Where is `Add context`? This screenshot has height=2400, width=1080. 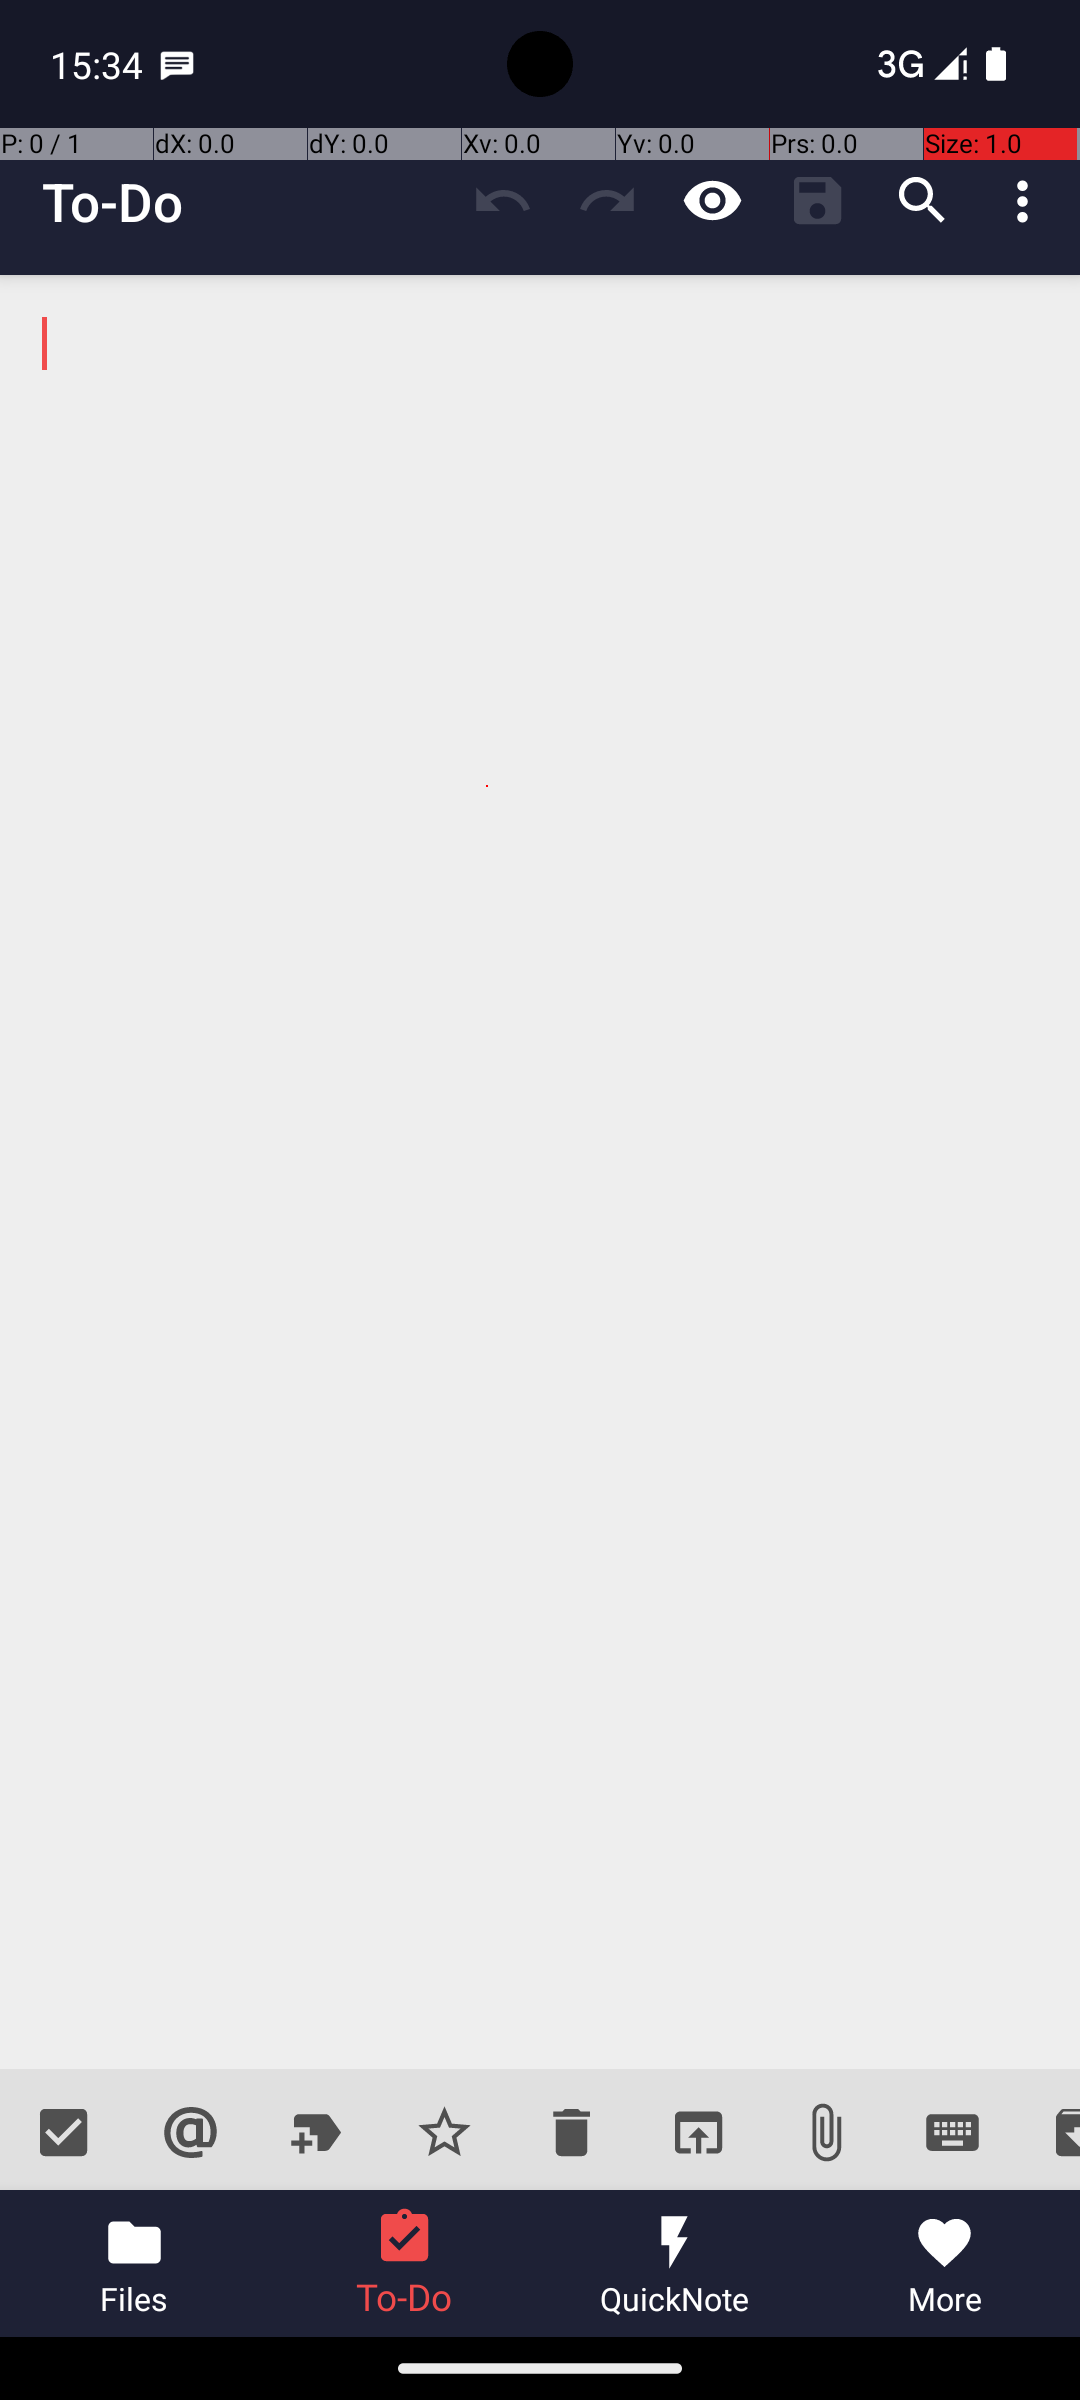 Add context is located at coordinates (190, 2132).